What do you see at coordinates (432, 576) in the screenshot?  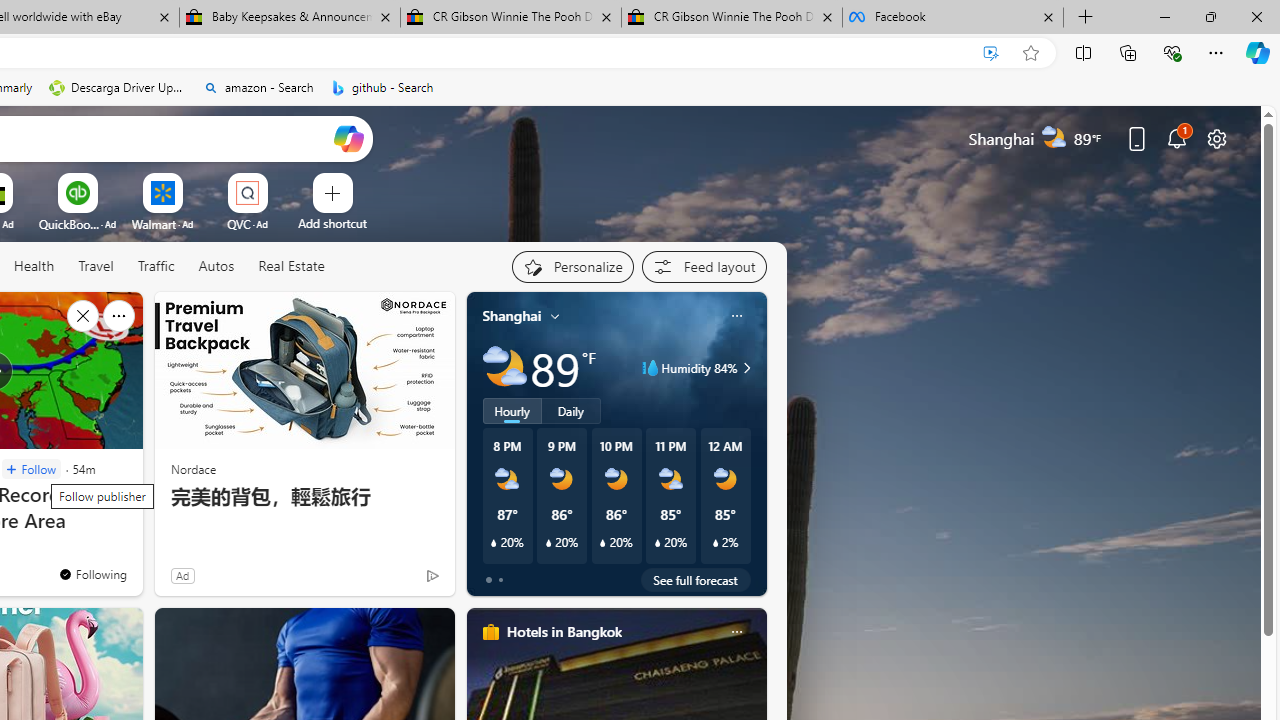 I see `Ad Choice` at bounding box center [432, 576].